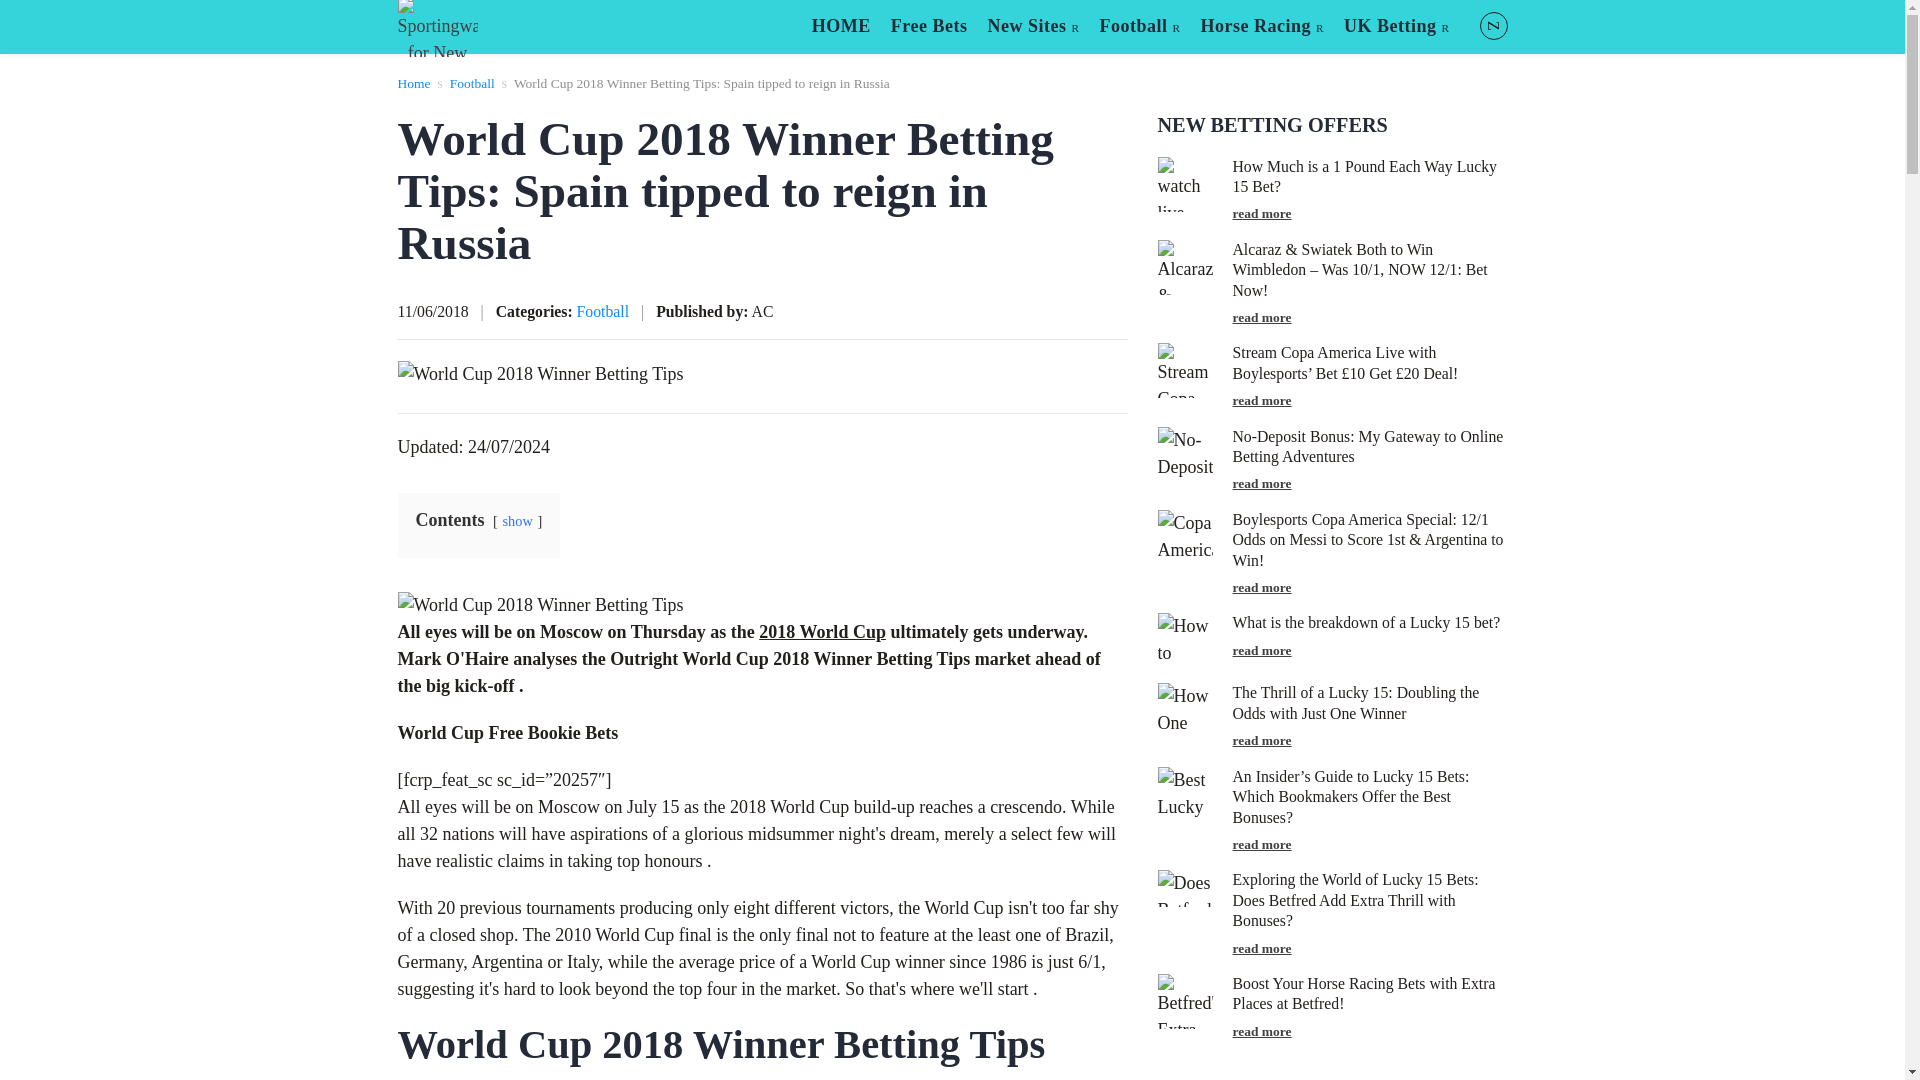  Describe the element at coordinates (1139, 27) in the screenshot. I see `Football Betting Sites and Free Bets` at that location.